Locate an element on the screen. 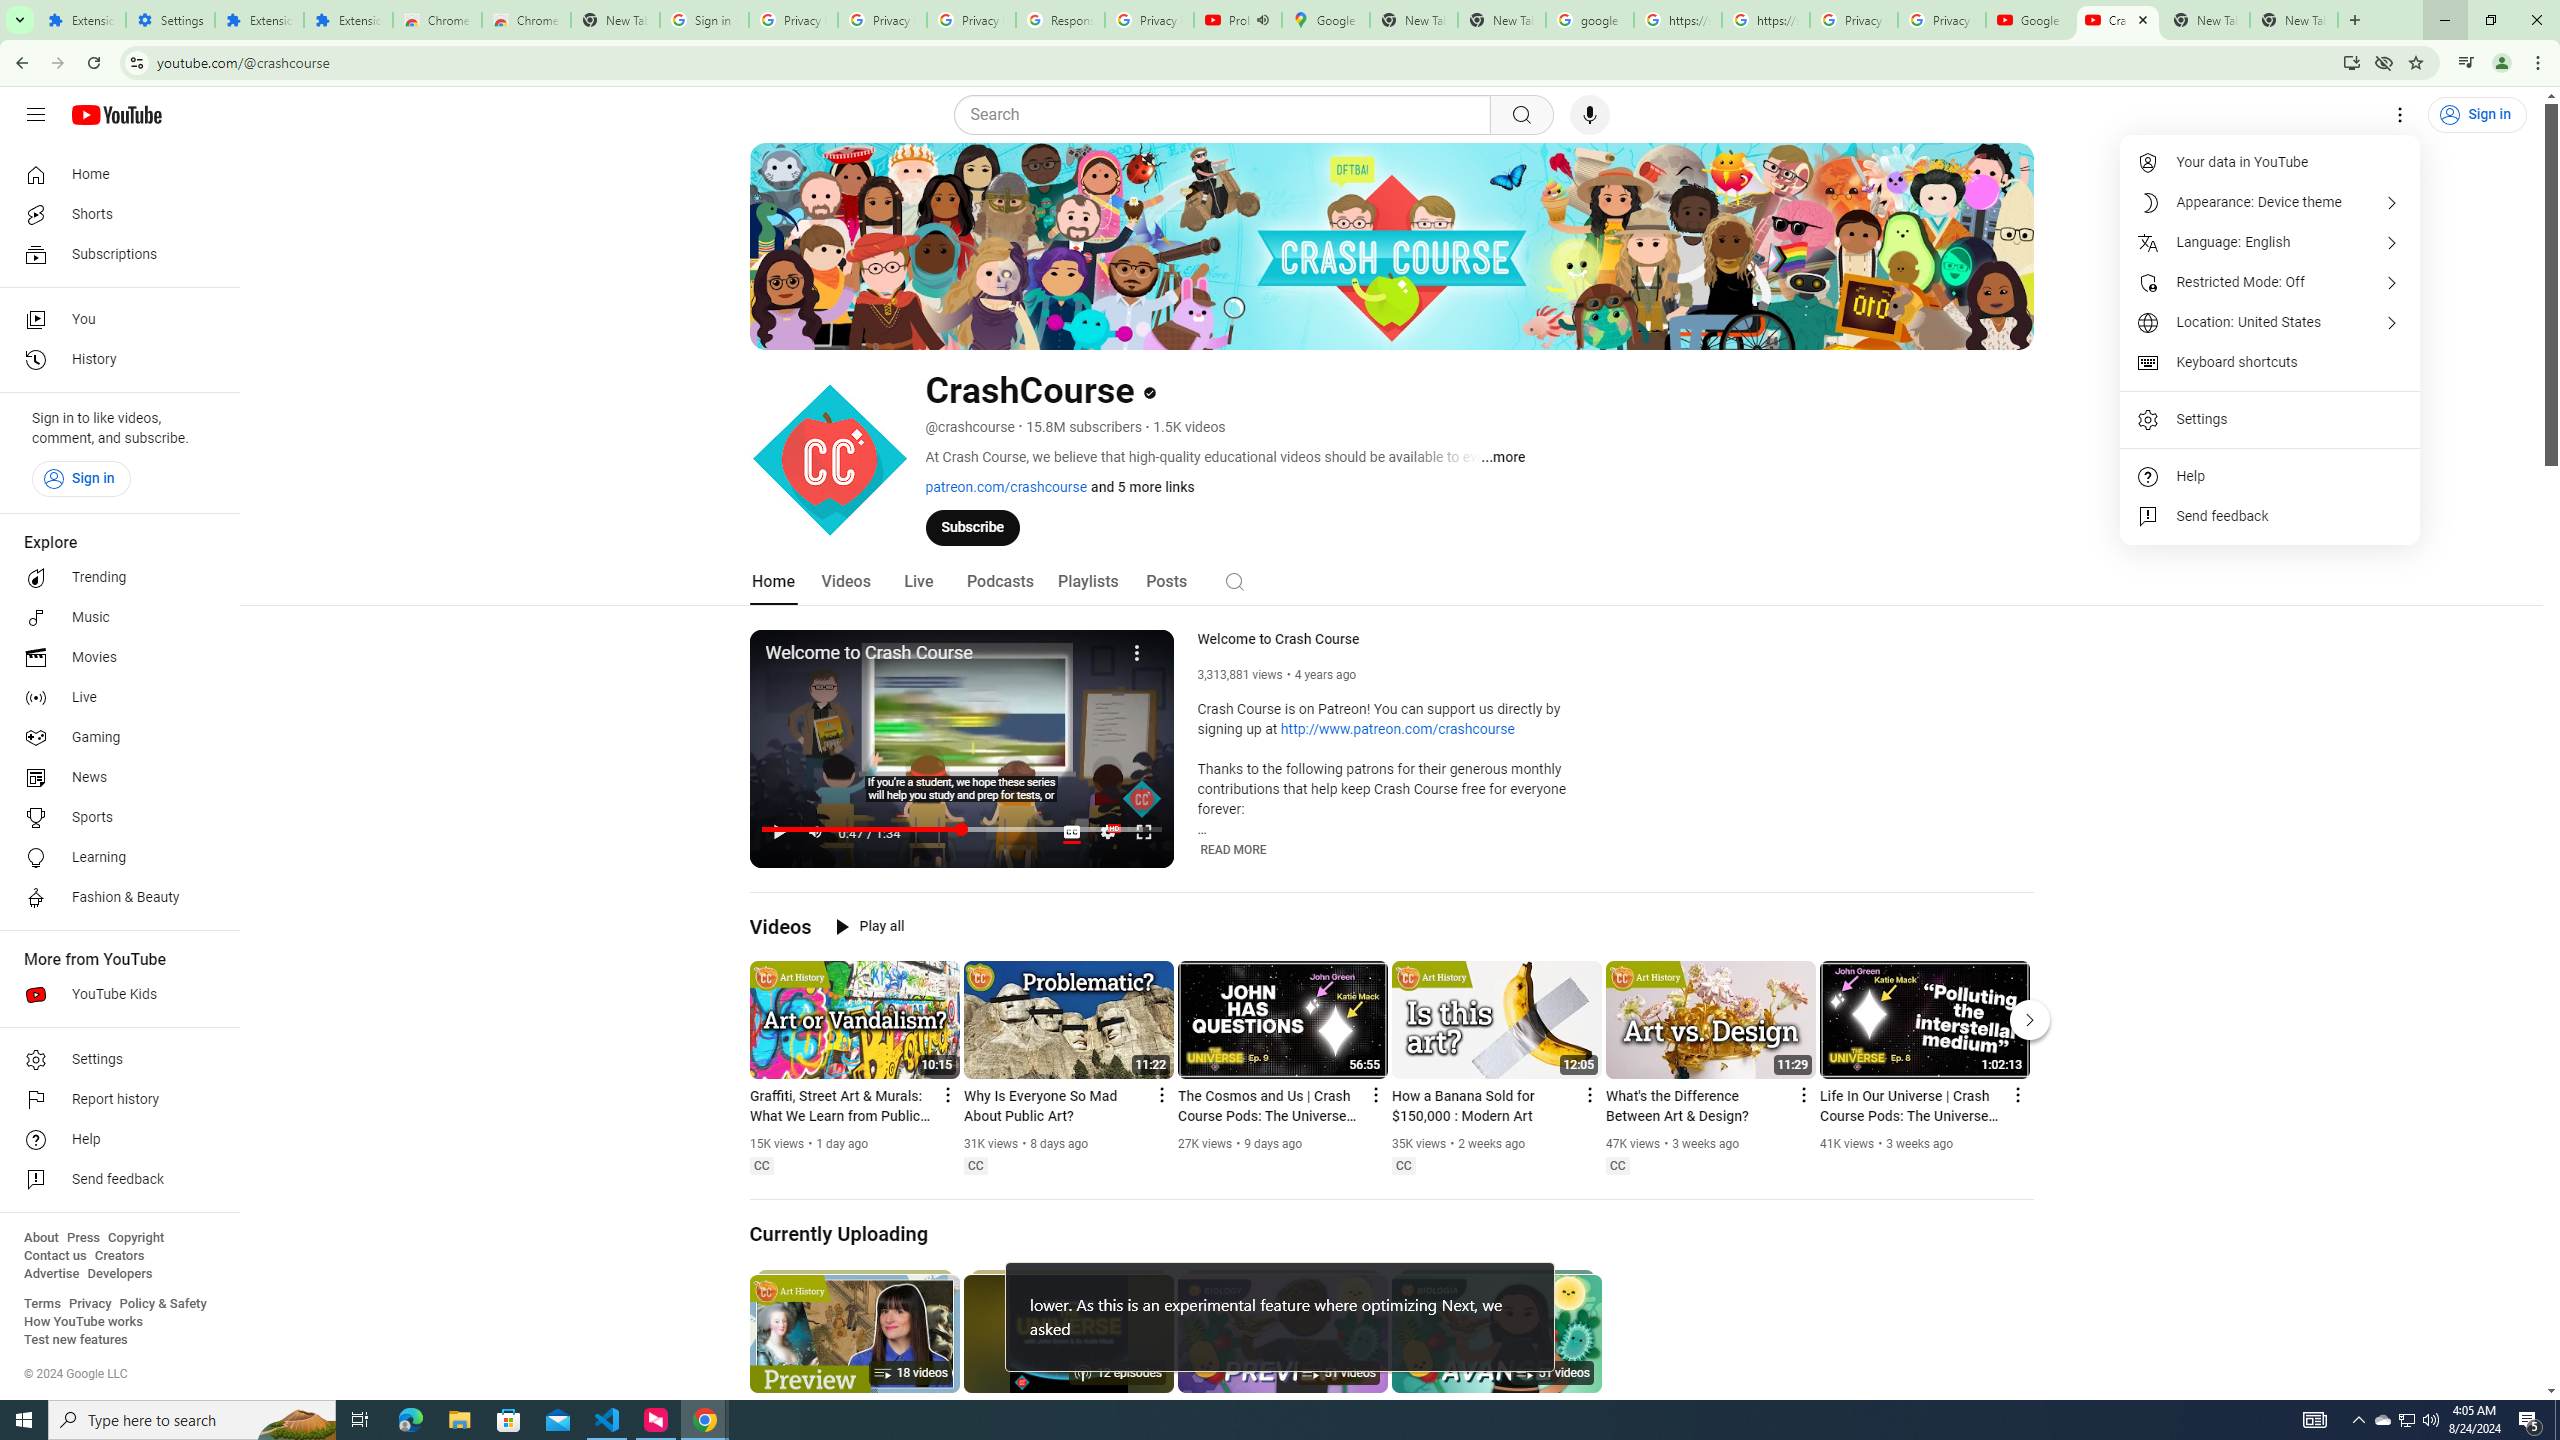  and 5 more links is located at coordinates (1142, 486).